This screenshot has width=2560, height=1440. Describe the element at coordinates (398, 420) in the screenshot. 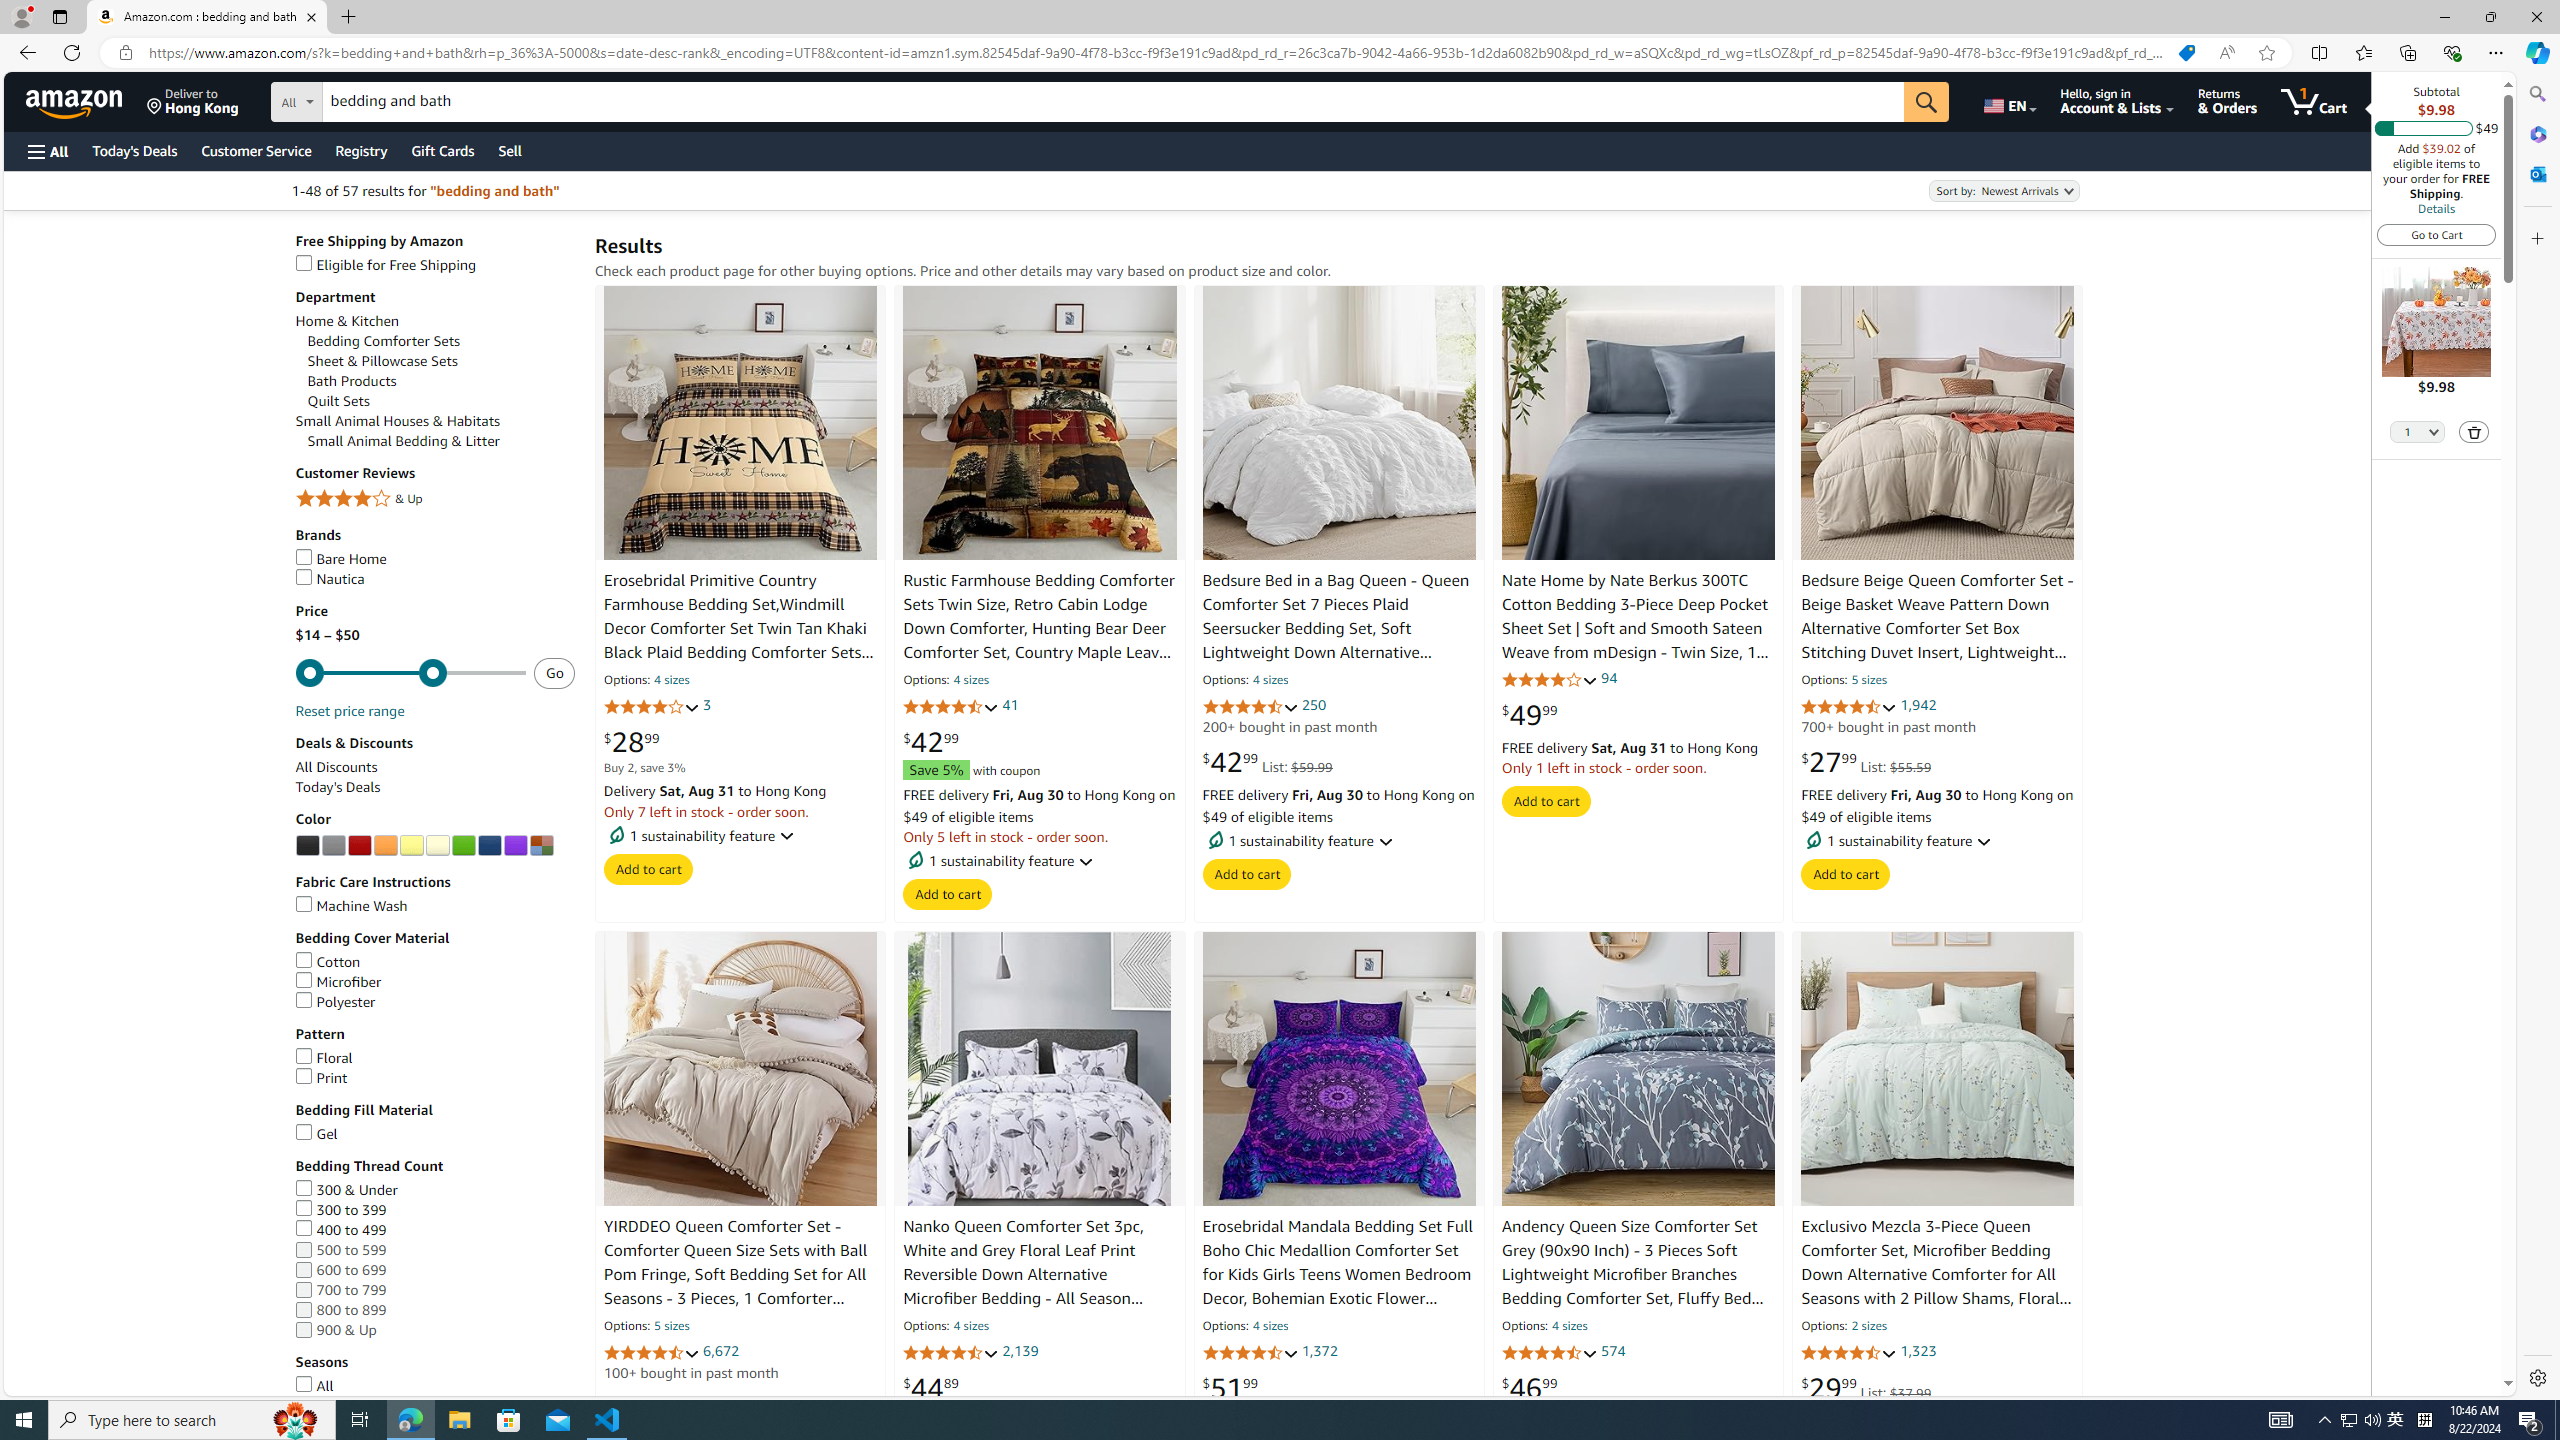

I see `Small Animal Houses & Habitats` at that location.